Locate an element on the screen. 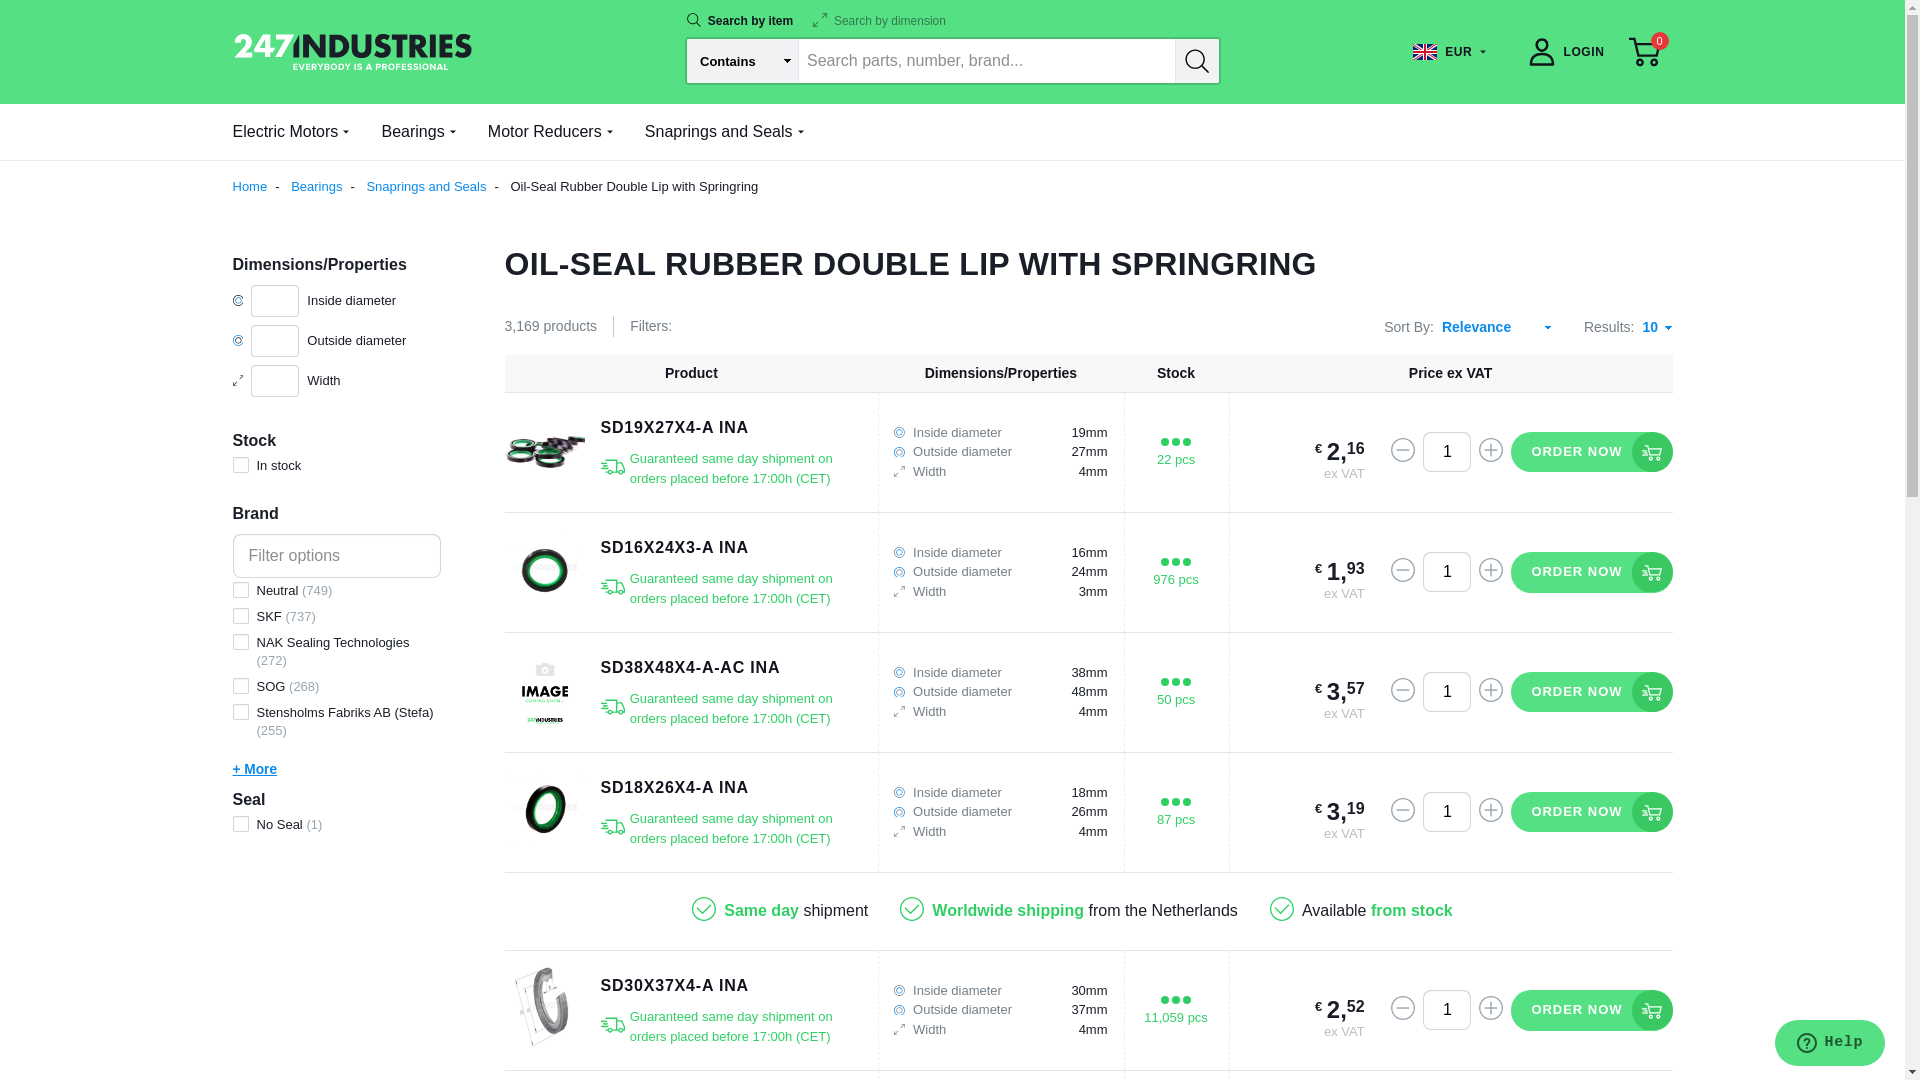  + More is located at coordinates (336, 770).